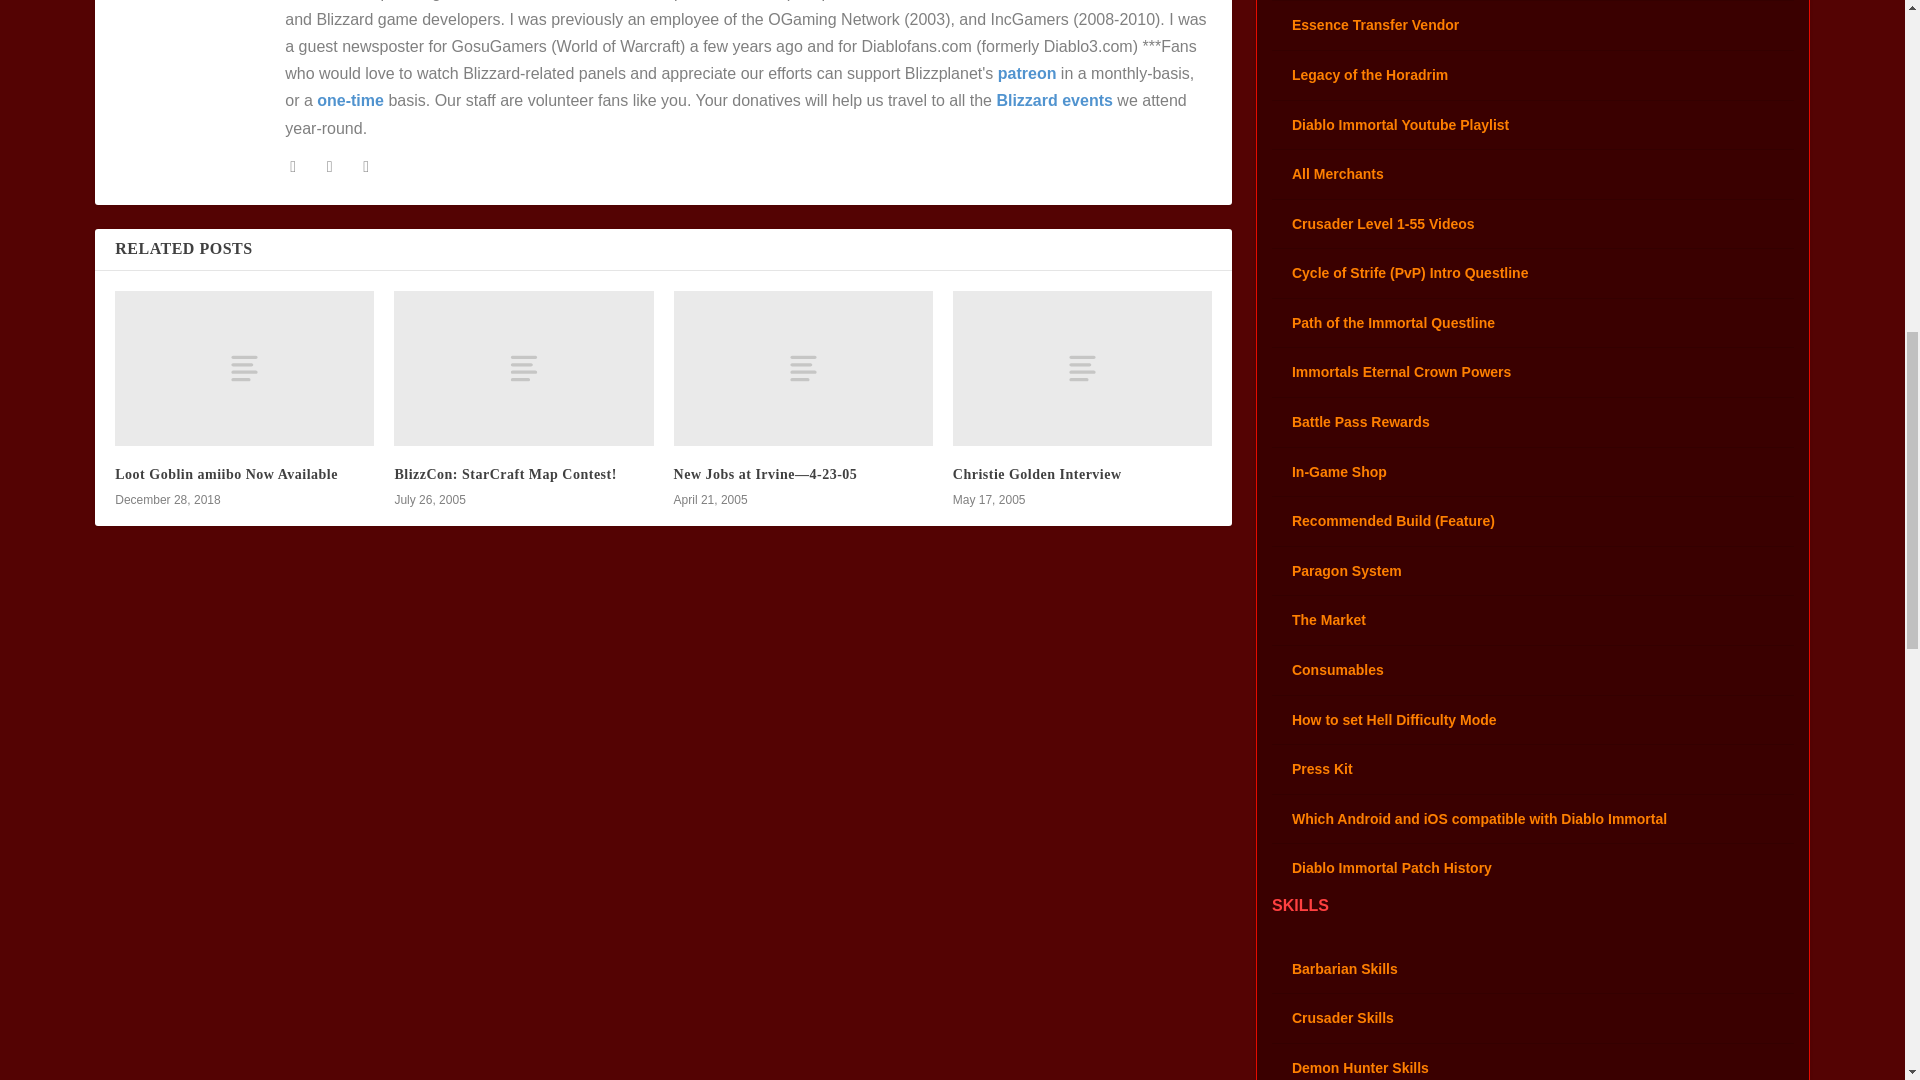 This screenshot has height=1080, width=1920. Describe the element at coordinates (226, 474) in the screenshot. I see `Loot Goblin amiibo Now Available` at that location.